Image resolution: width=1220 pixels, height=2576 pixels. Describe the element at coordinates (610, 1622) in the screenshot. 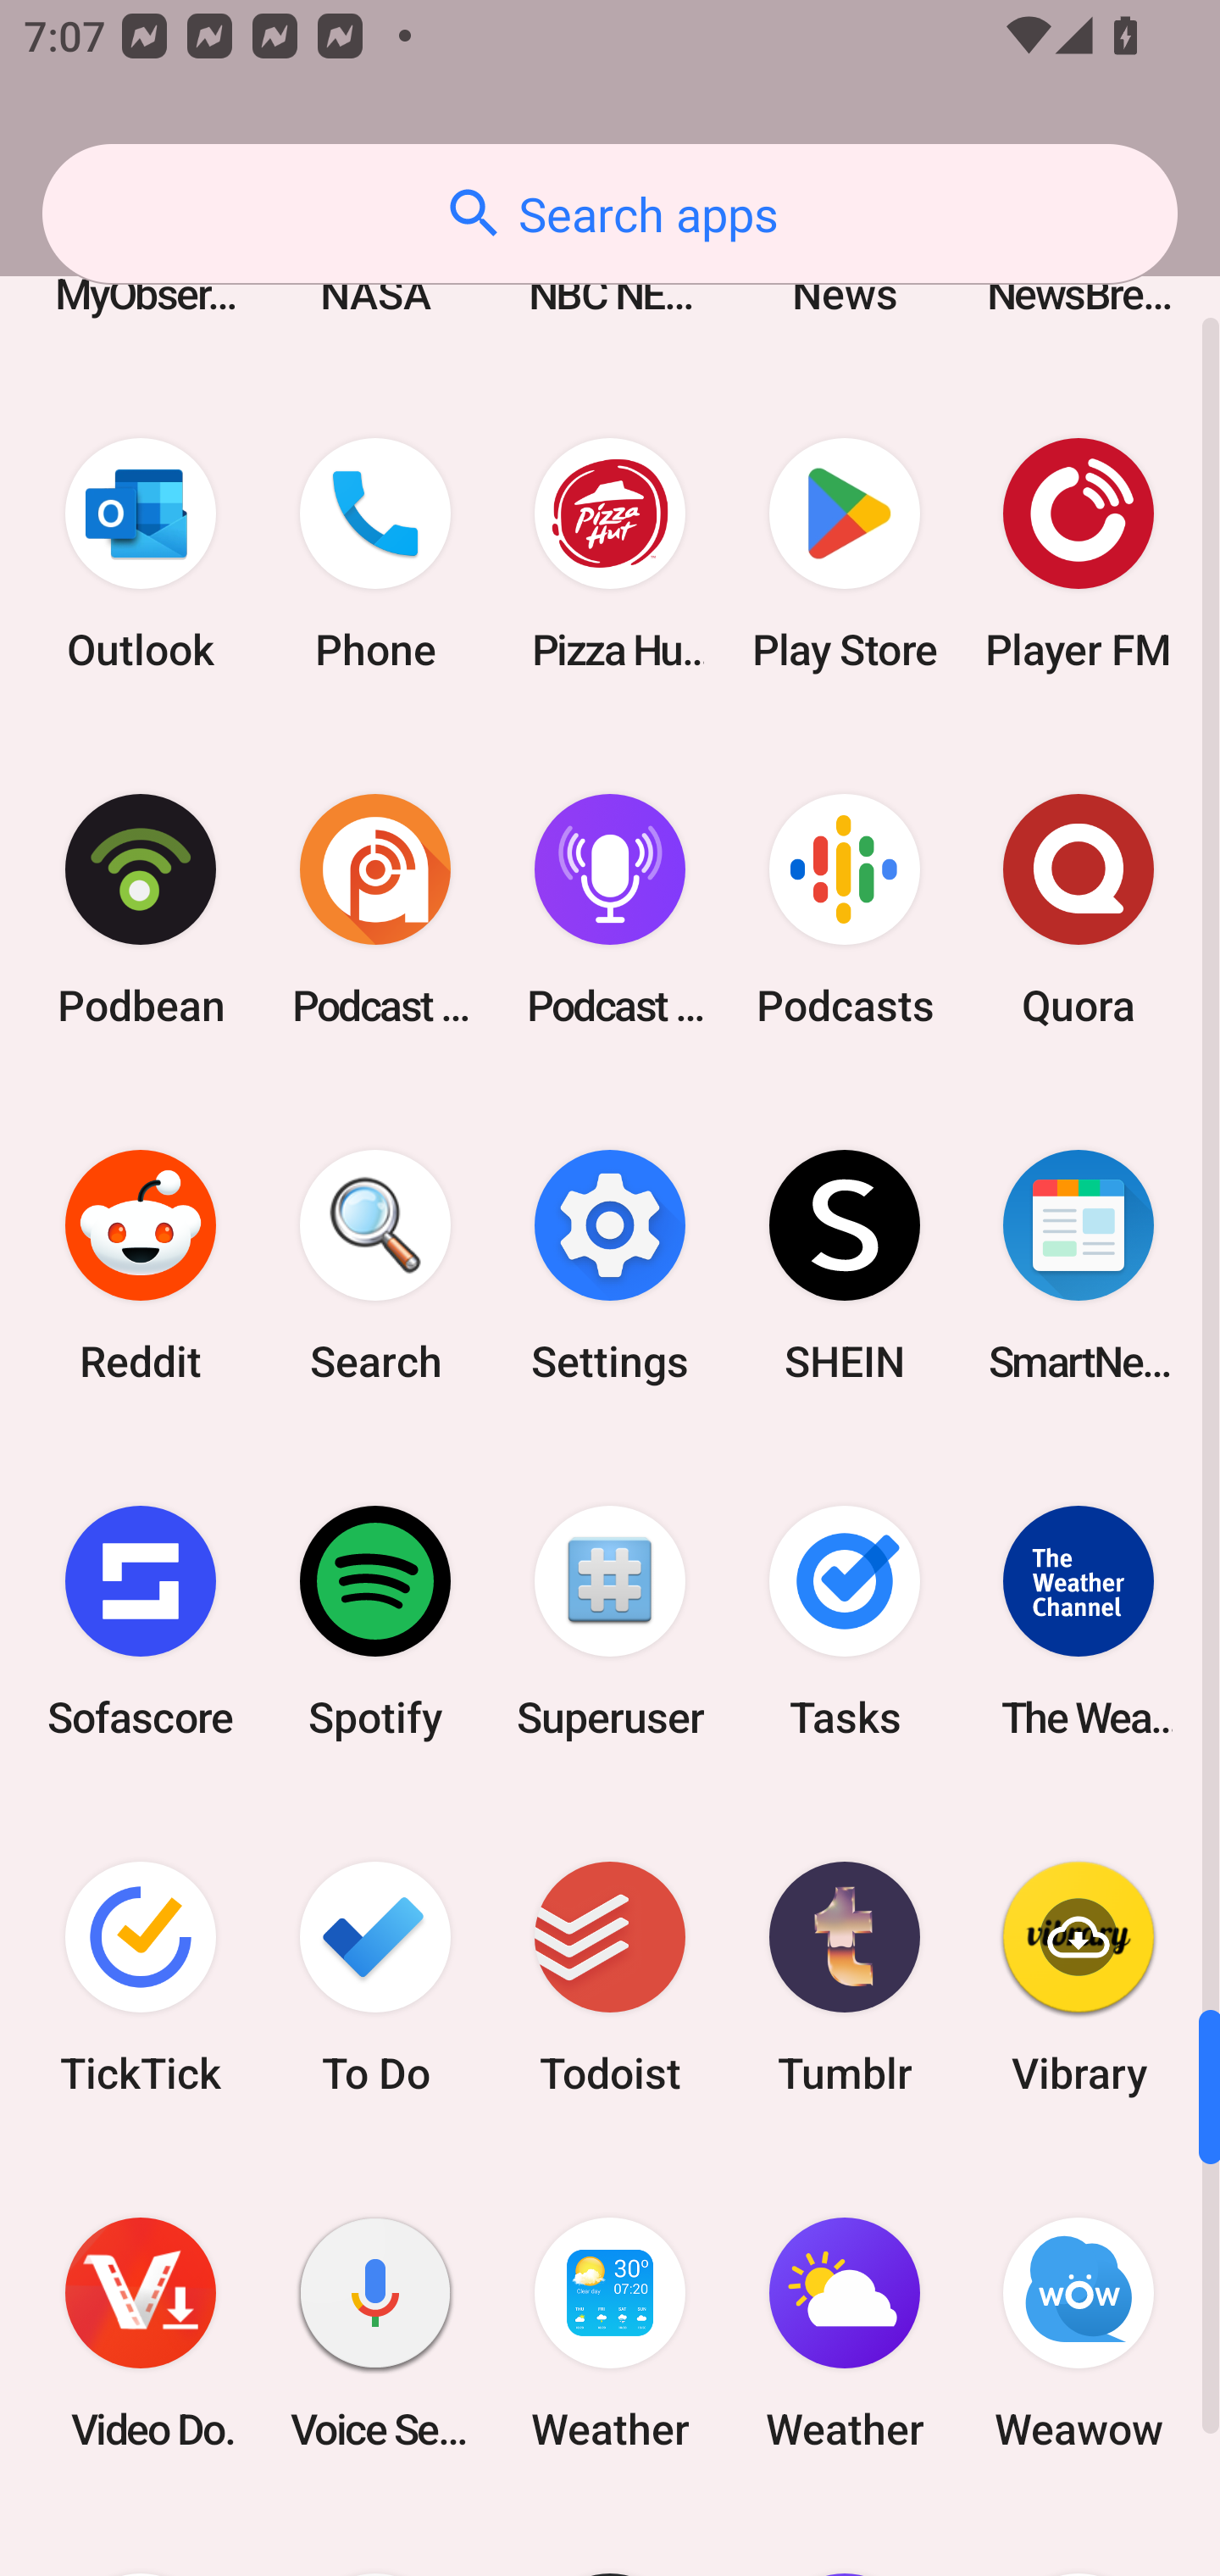

I see `Superuser` at that location.